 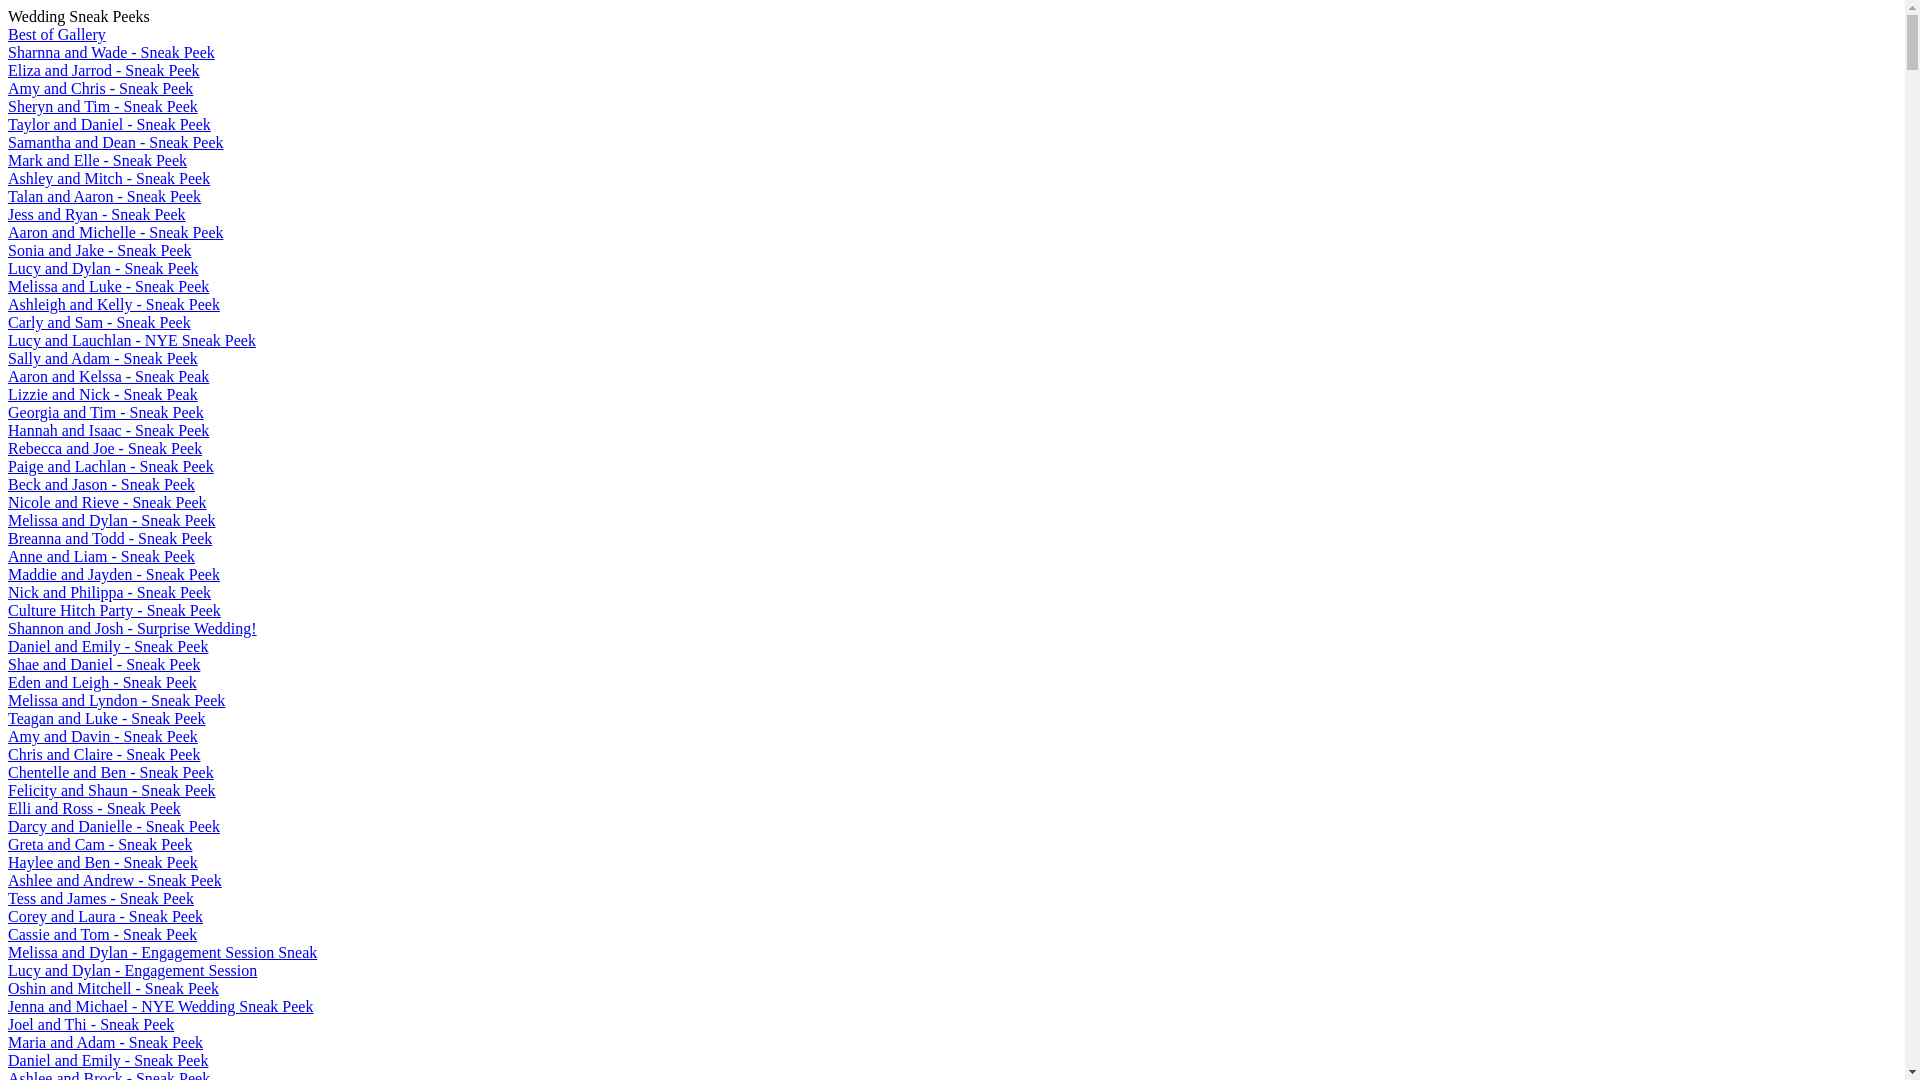 I want to click on Lizzie and Nick - Sneak Peak, so click(x=103, y=394).